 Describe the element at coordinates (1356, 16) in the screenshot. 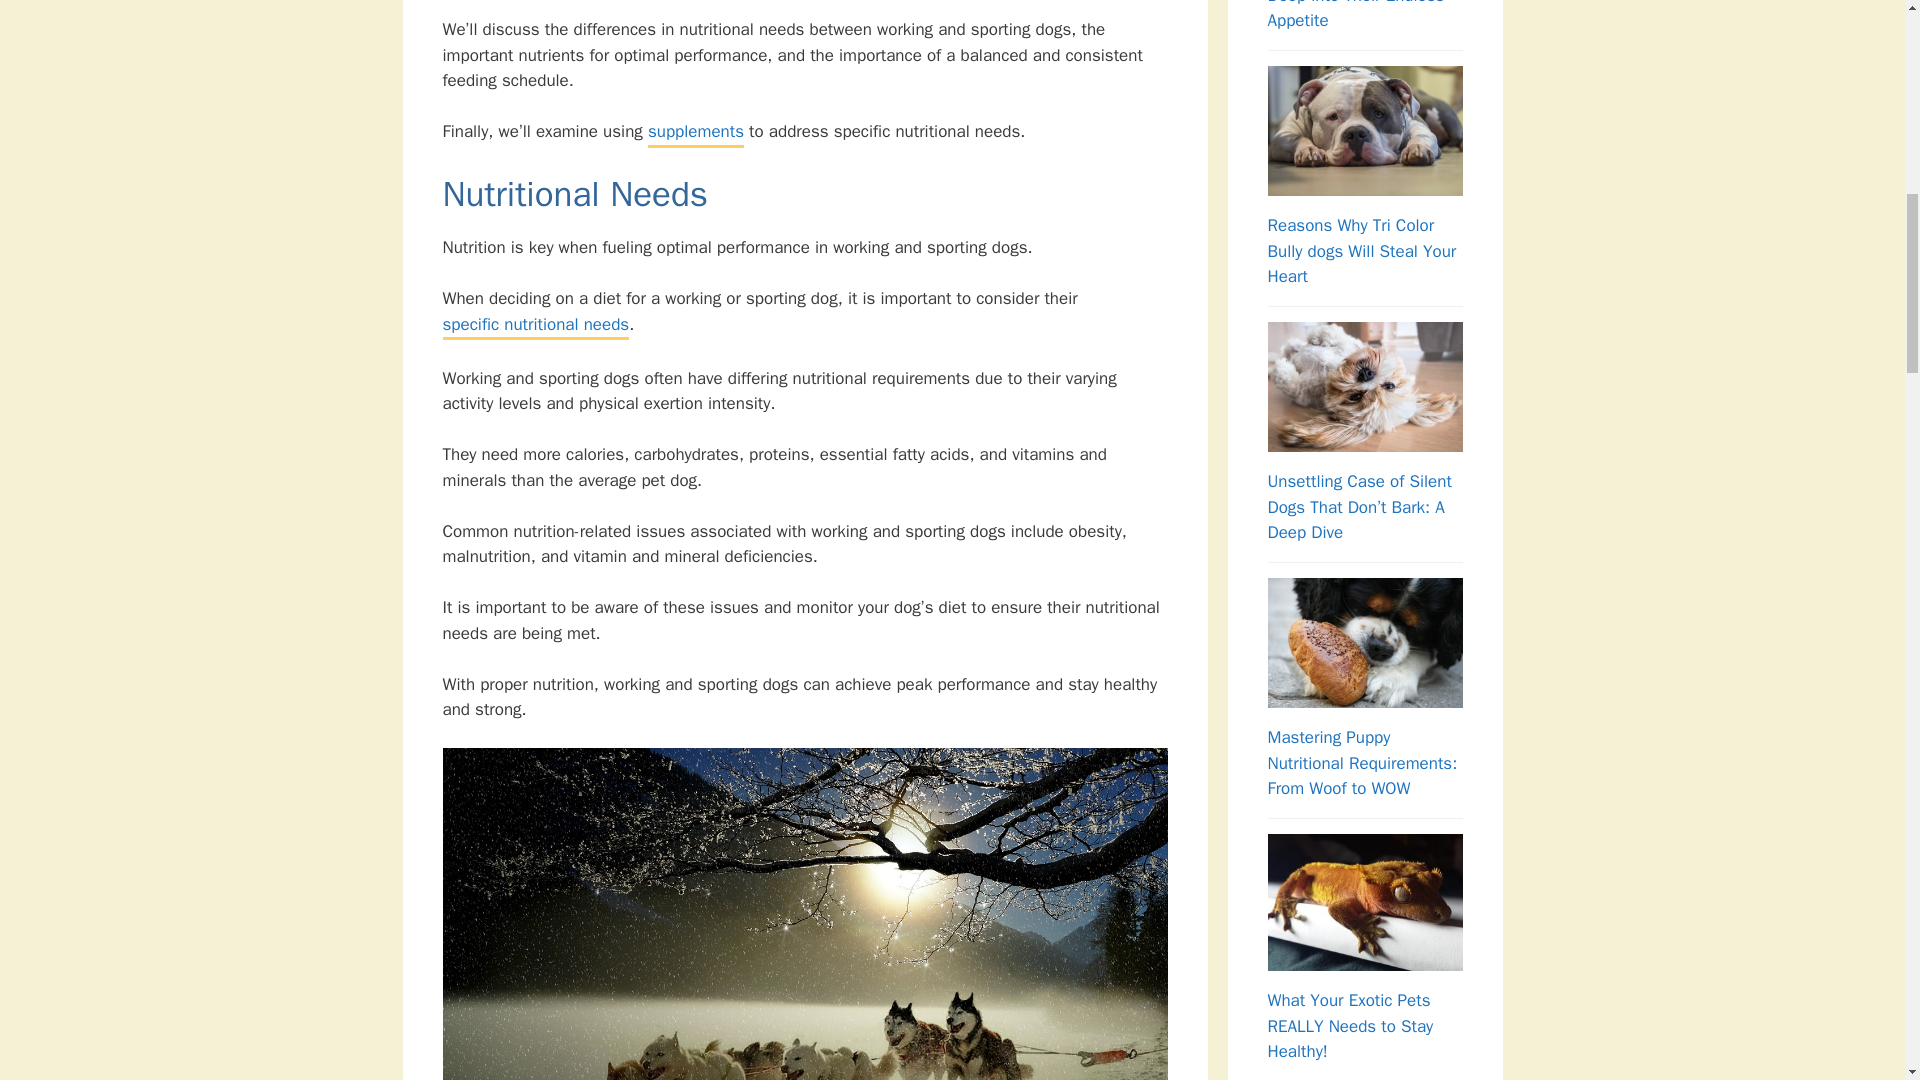

I see `Dog Hunger 101: Dive Deep into Their Endless Appetite` at that location.